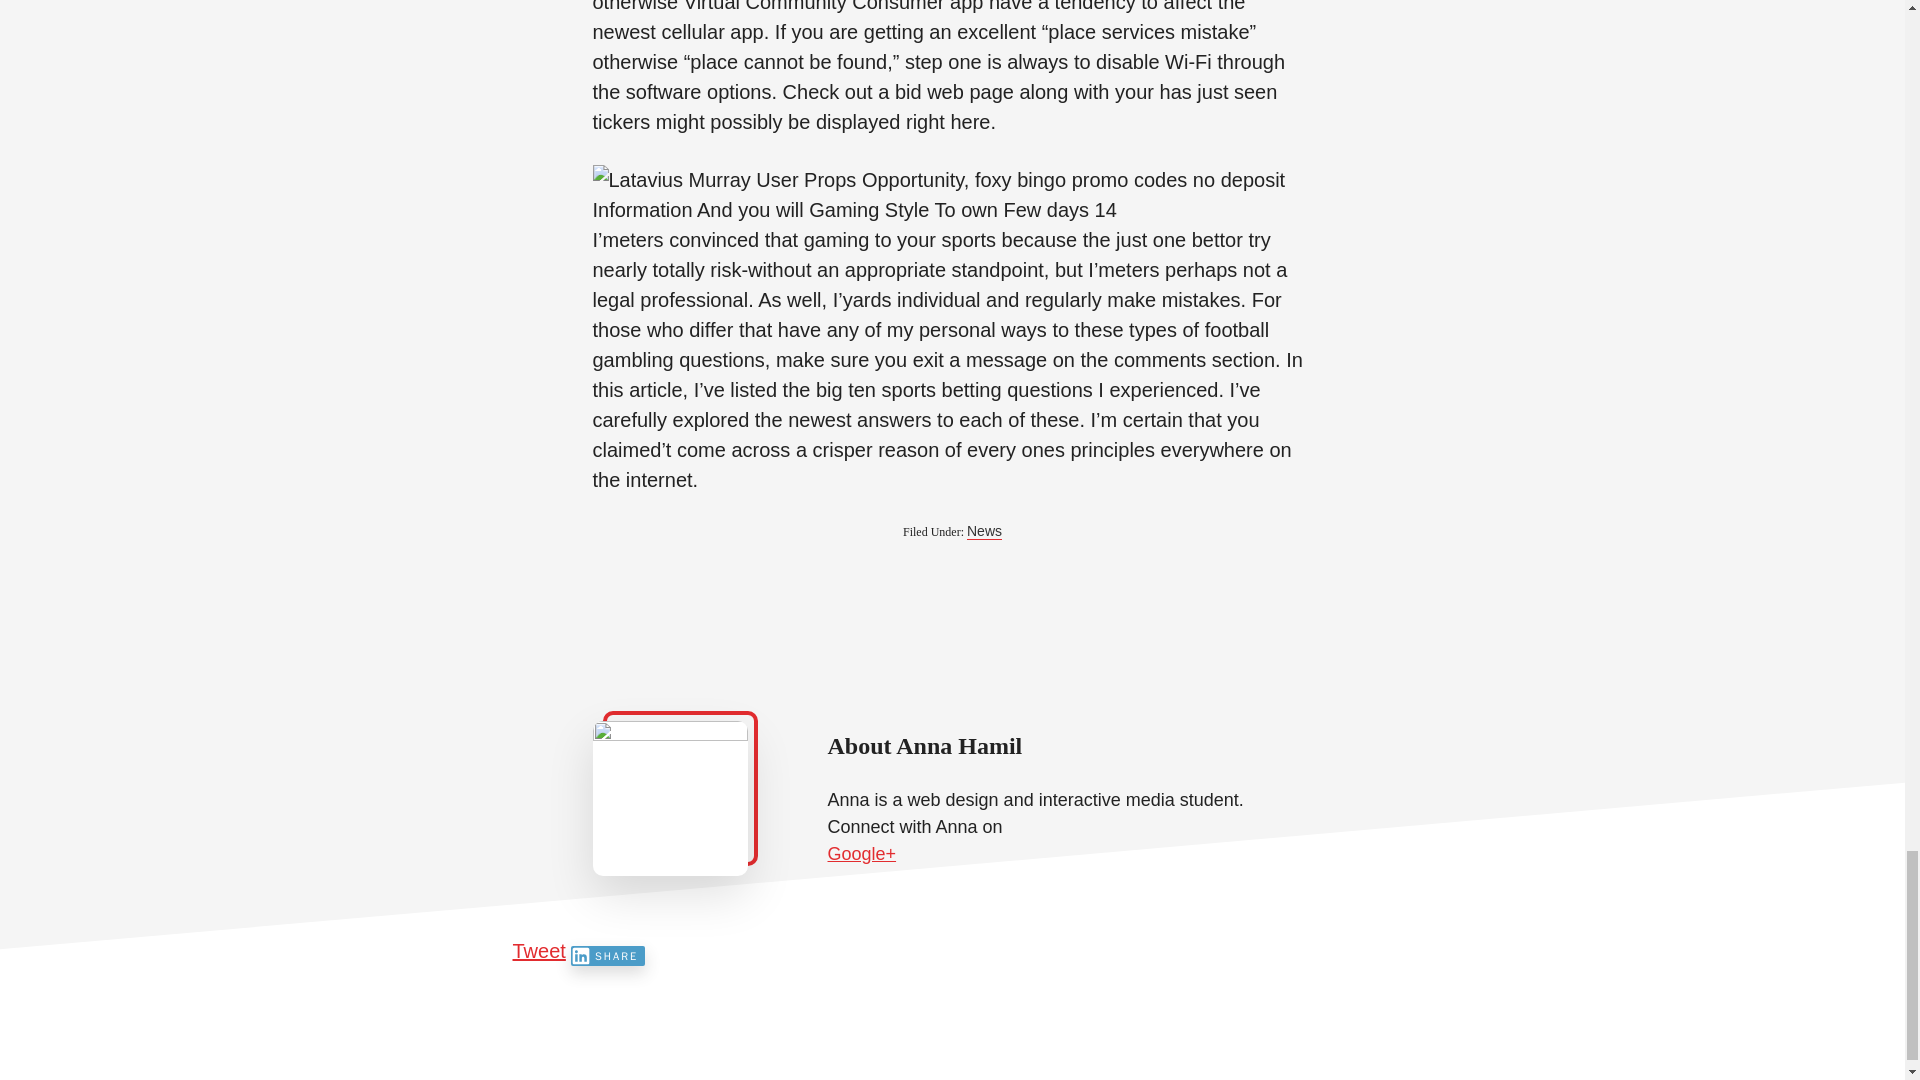 The image size is (1920, 1080). Describe the element at coordinates (984, 531) in the screenshot. I see `News` at that location.